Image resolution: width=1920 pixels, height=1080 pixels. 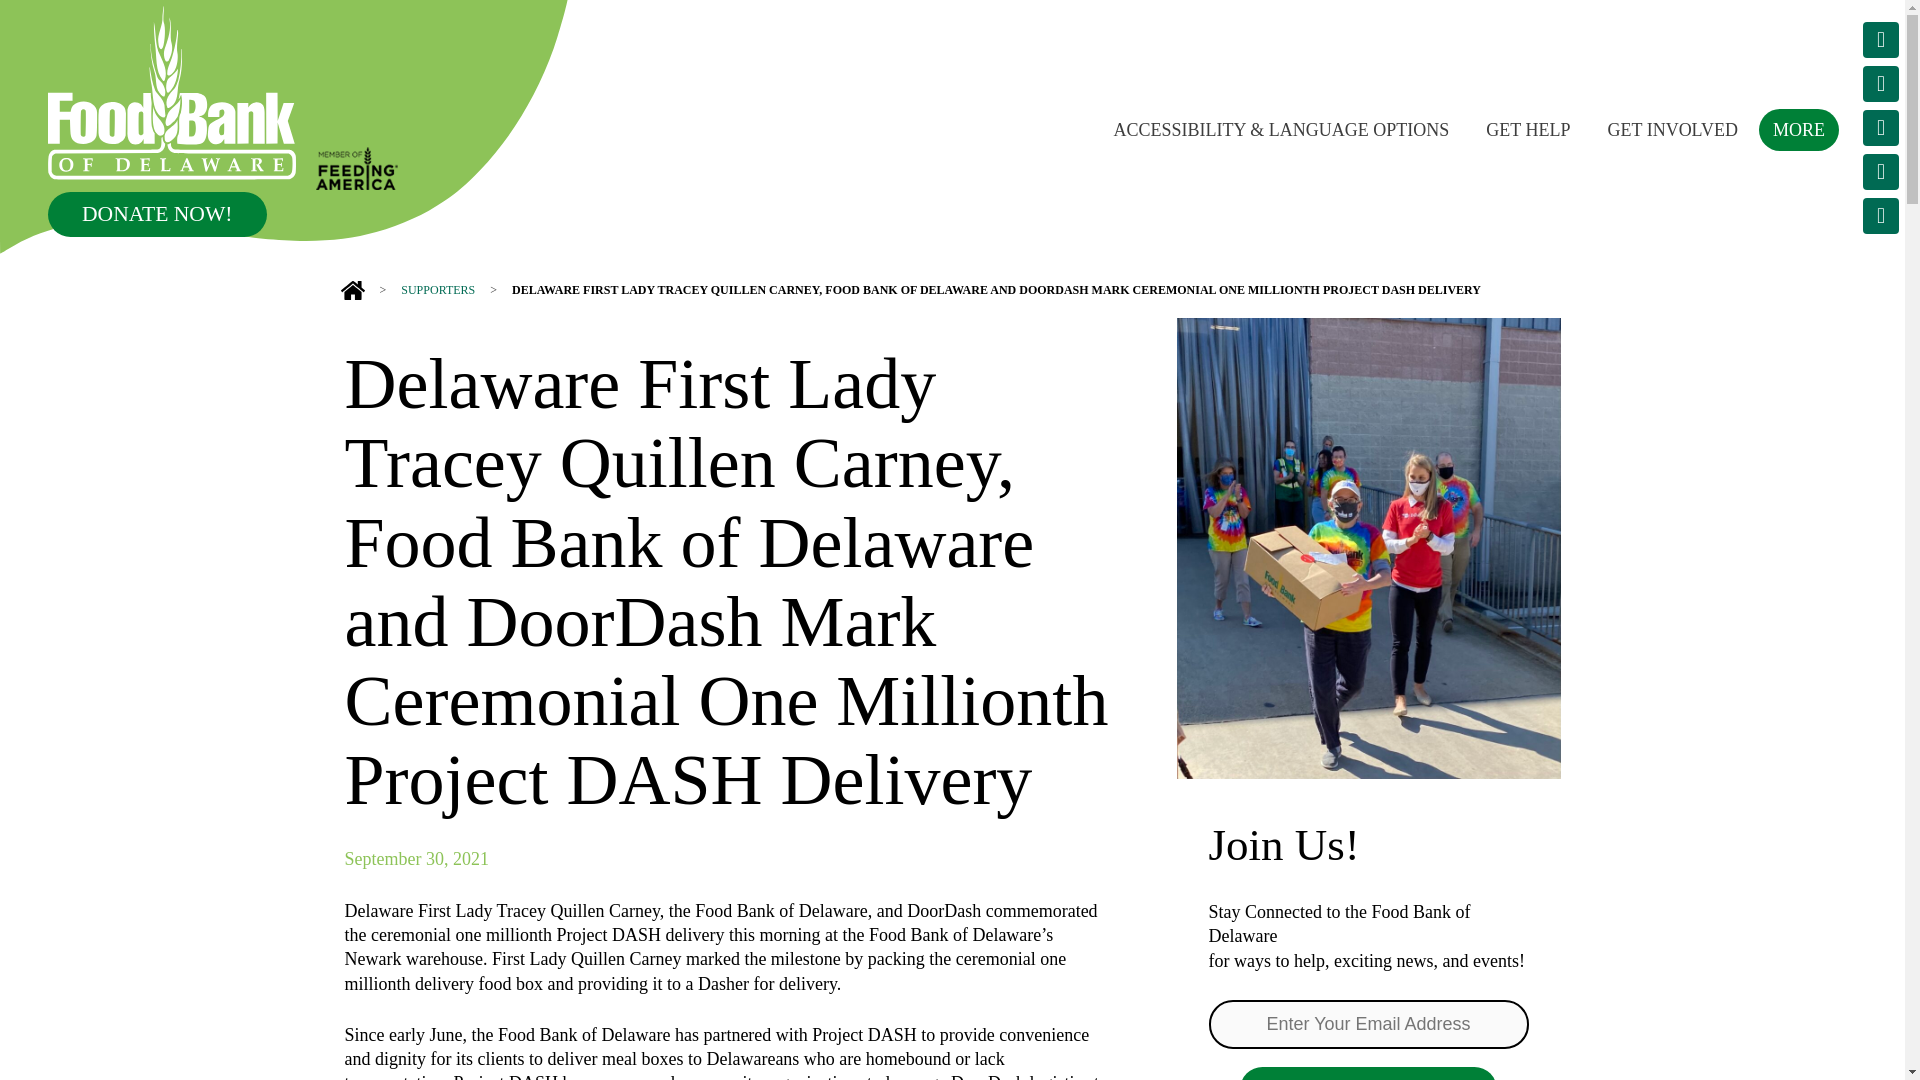 What do you see at coordinates (1880, 172) in the screenshot?
I see `Go To Youtube` at bounding box center [1880, 172].